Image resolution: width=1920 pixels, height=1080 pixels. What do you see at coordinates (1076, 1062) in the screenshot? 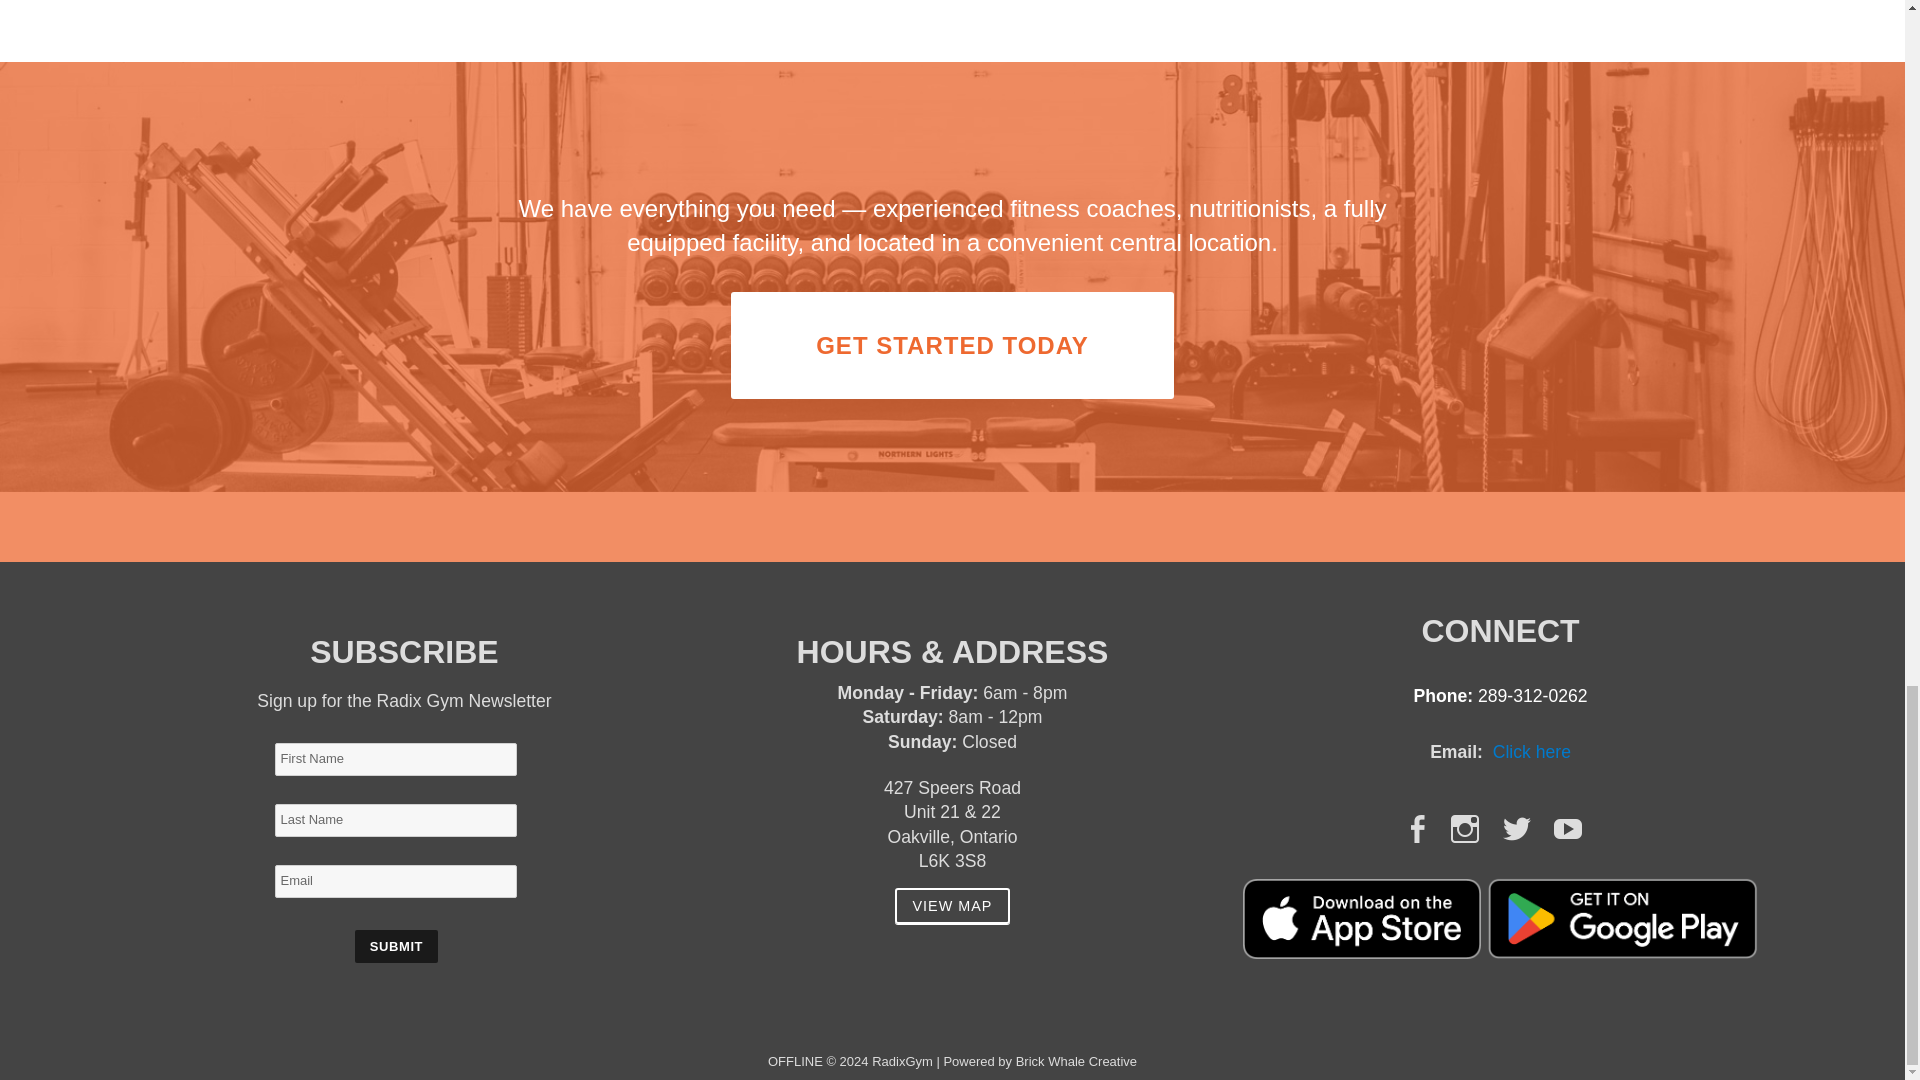
I see `Brick Whale Creative` at bounding box center [1076, 1062].